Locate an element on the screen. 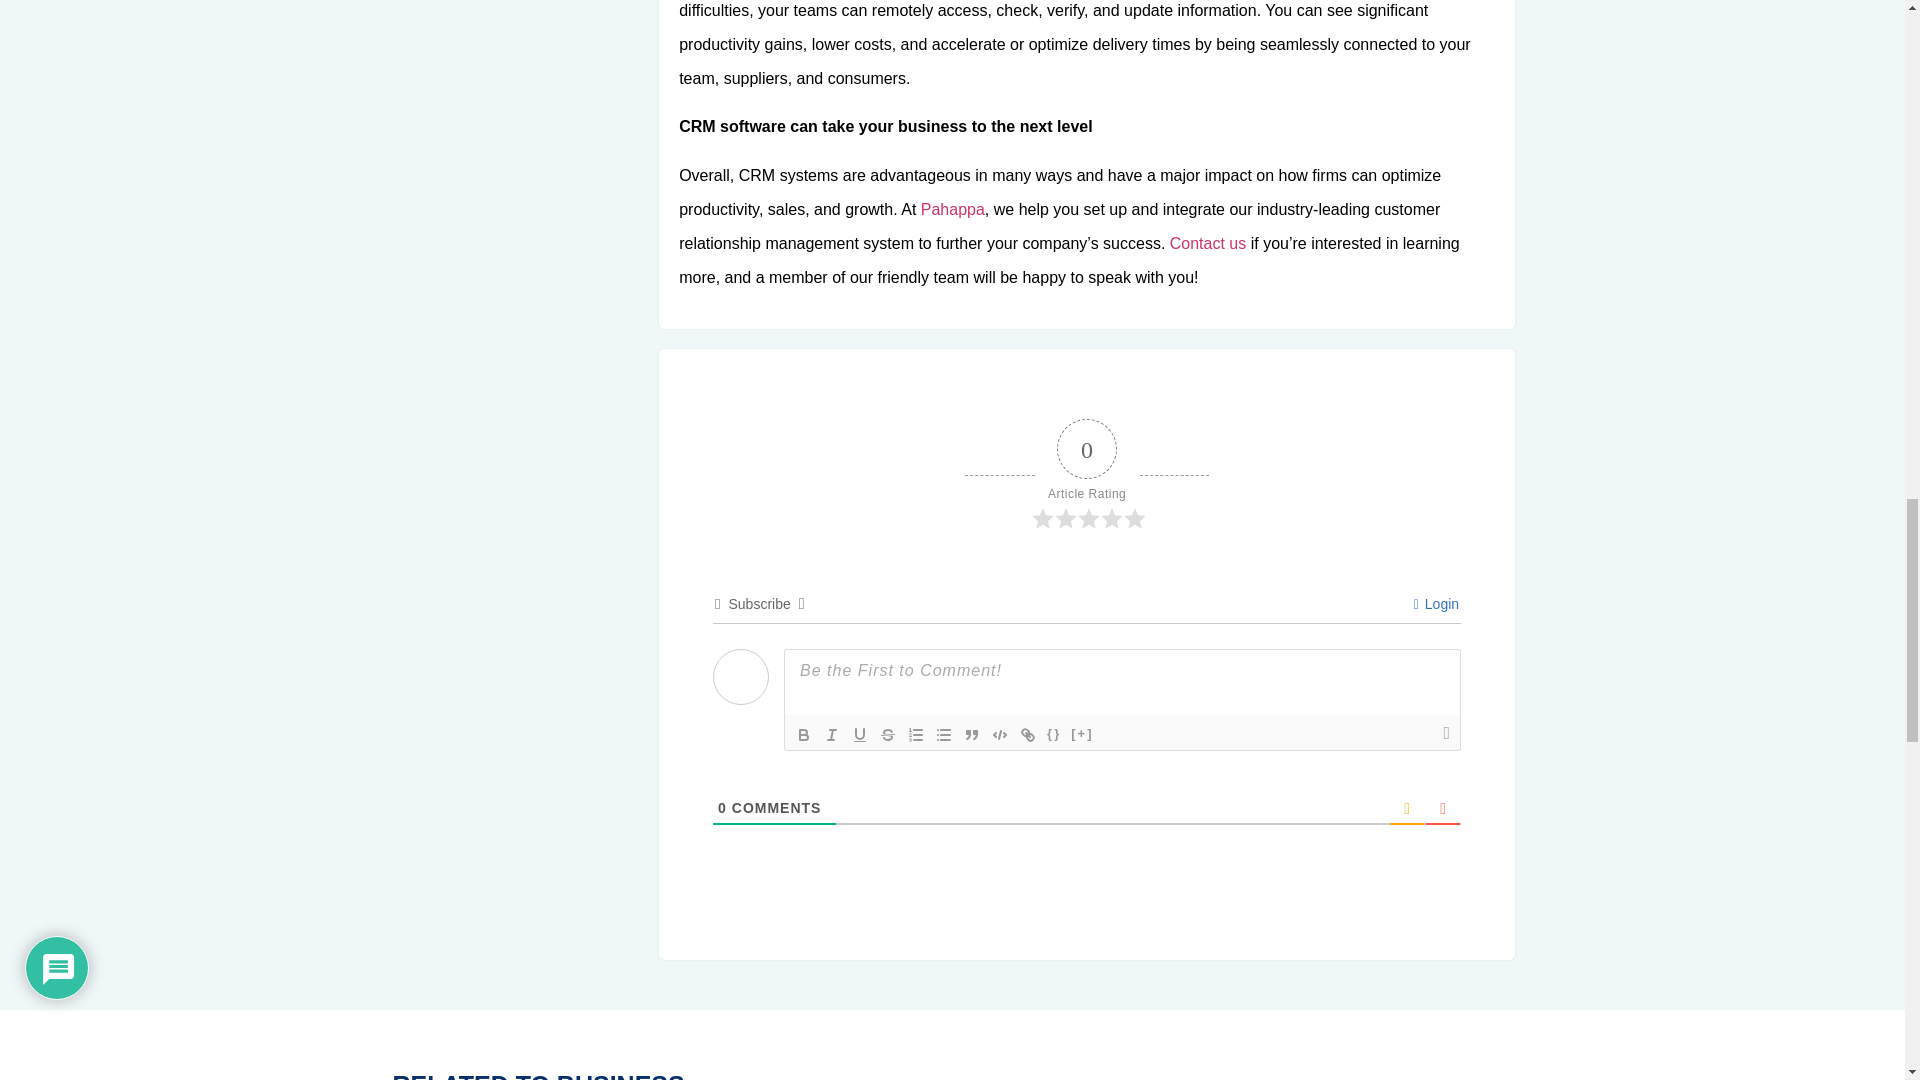 The width and height of the screenshot is (1920, 1080). Bold is located at coordinates (803, 734).